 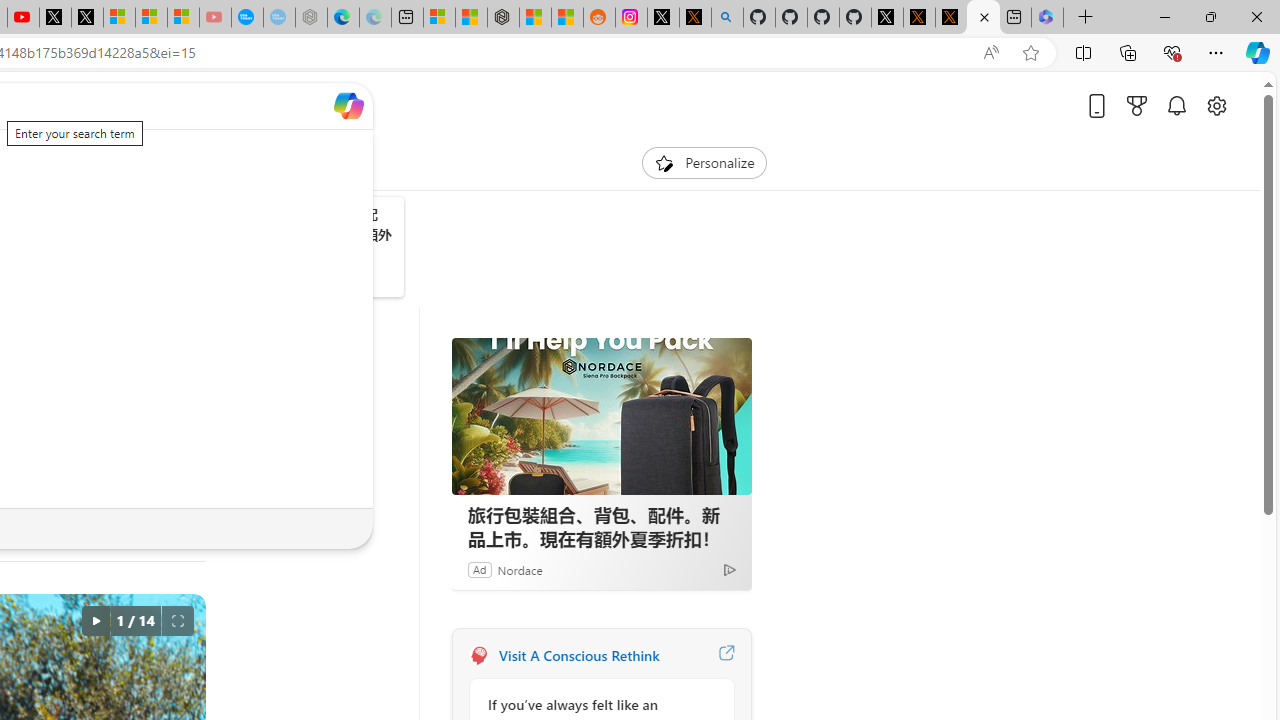 What do you see at coordinates (242, 162) in the screenshot?
I see `Food & Drink` at bounding box center [242, 162].